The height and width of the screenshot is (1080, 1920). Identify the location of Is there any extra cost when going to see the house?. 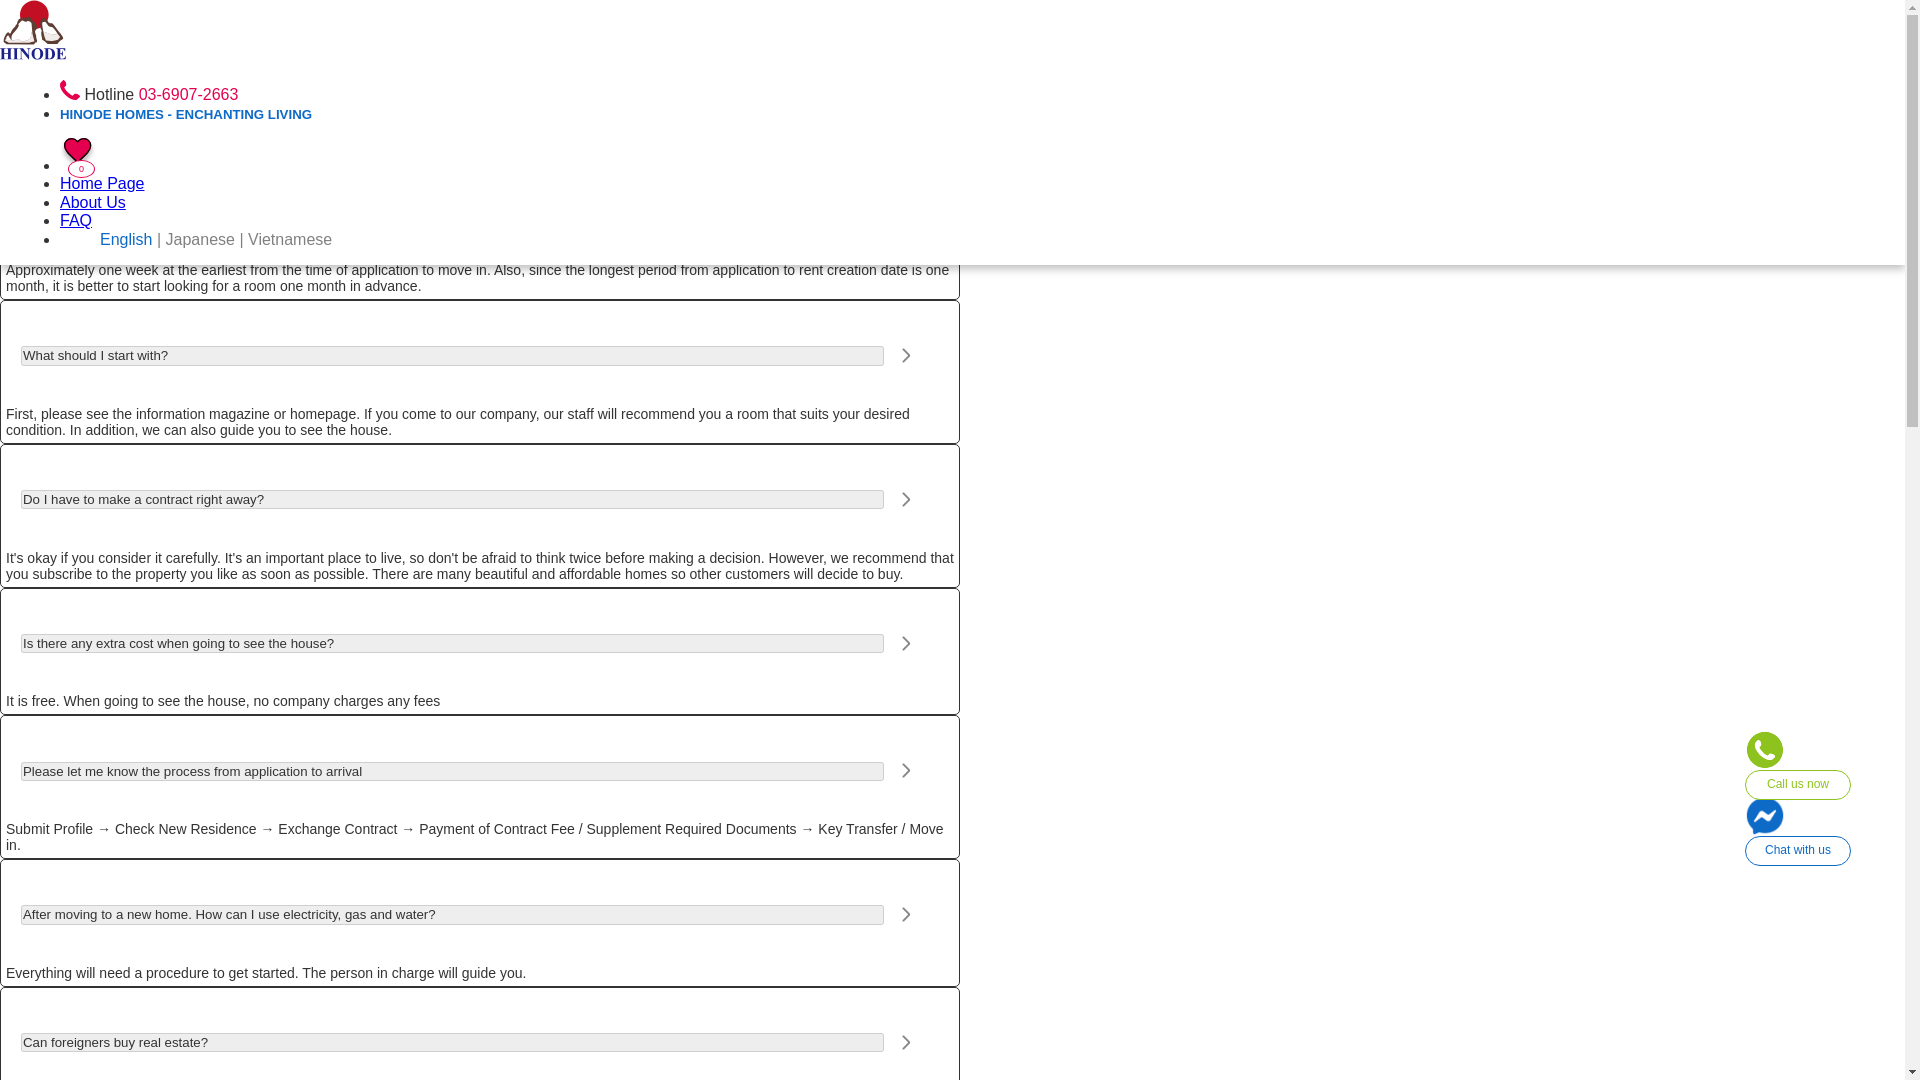
(452, 643).